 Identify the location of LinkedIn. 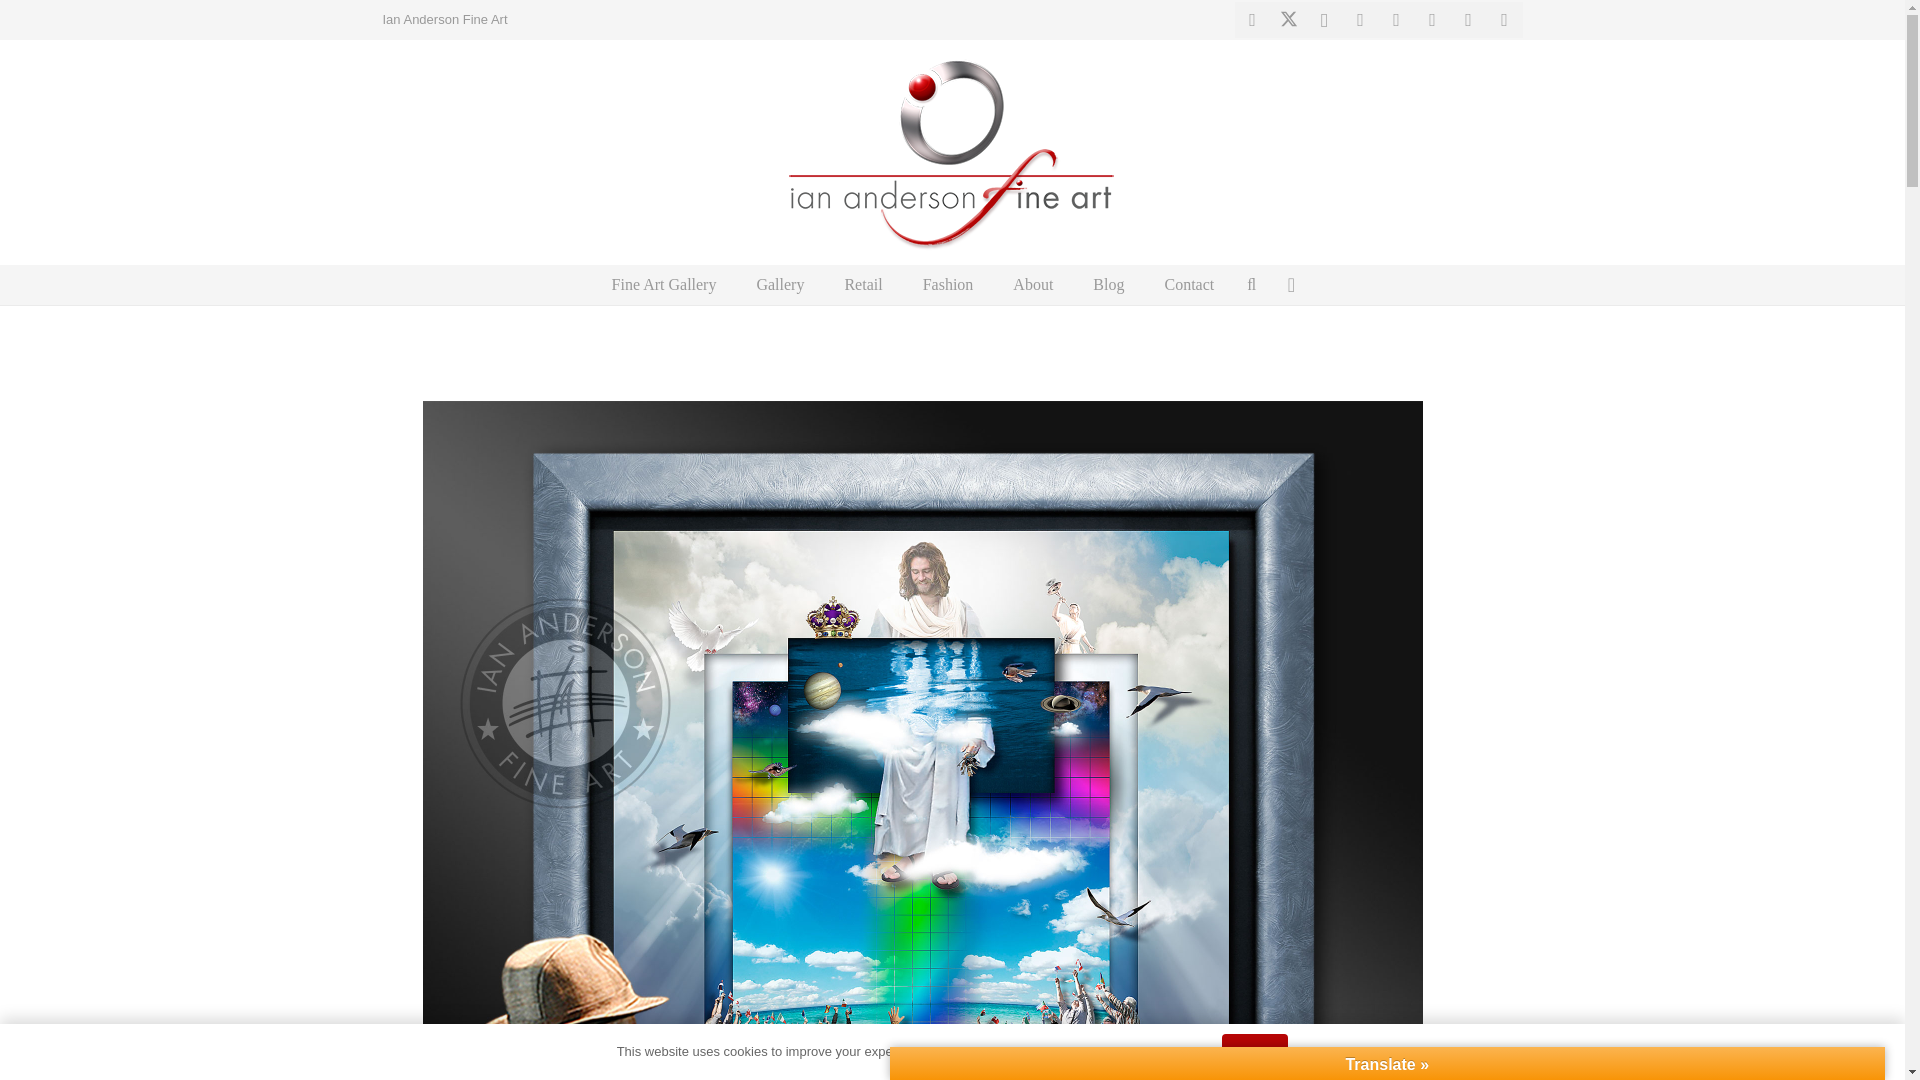
(1313, 884).